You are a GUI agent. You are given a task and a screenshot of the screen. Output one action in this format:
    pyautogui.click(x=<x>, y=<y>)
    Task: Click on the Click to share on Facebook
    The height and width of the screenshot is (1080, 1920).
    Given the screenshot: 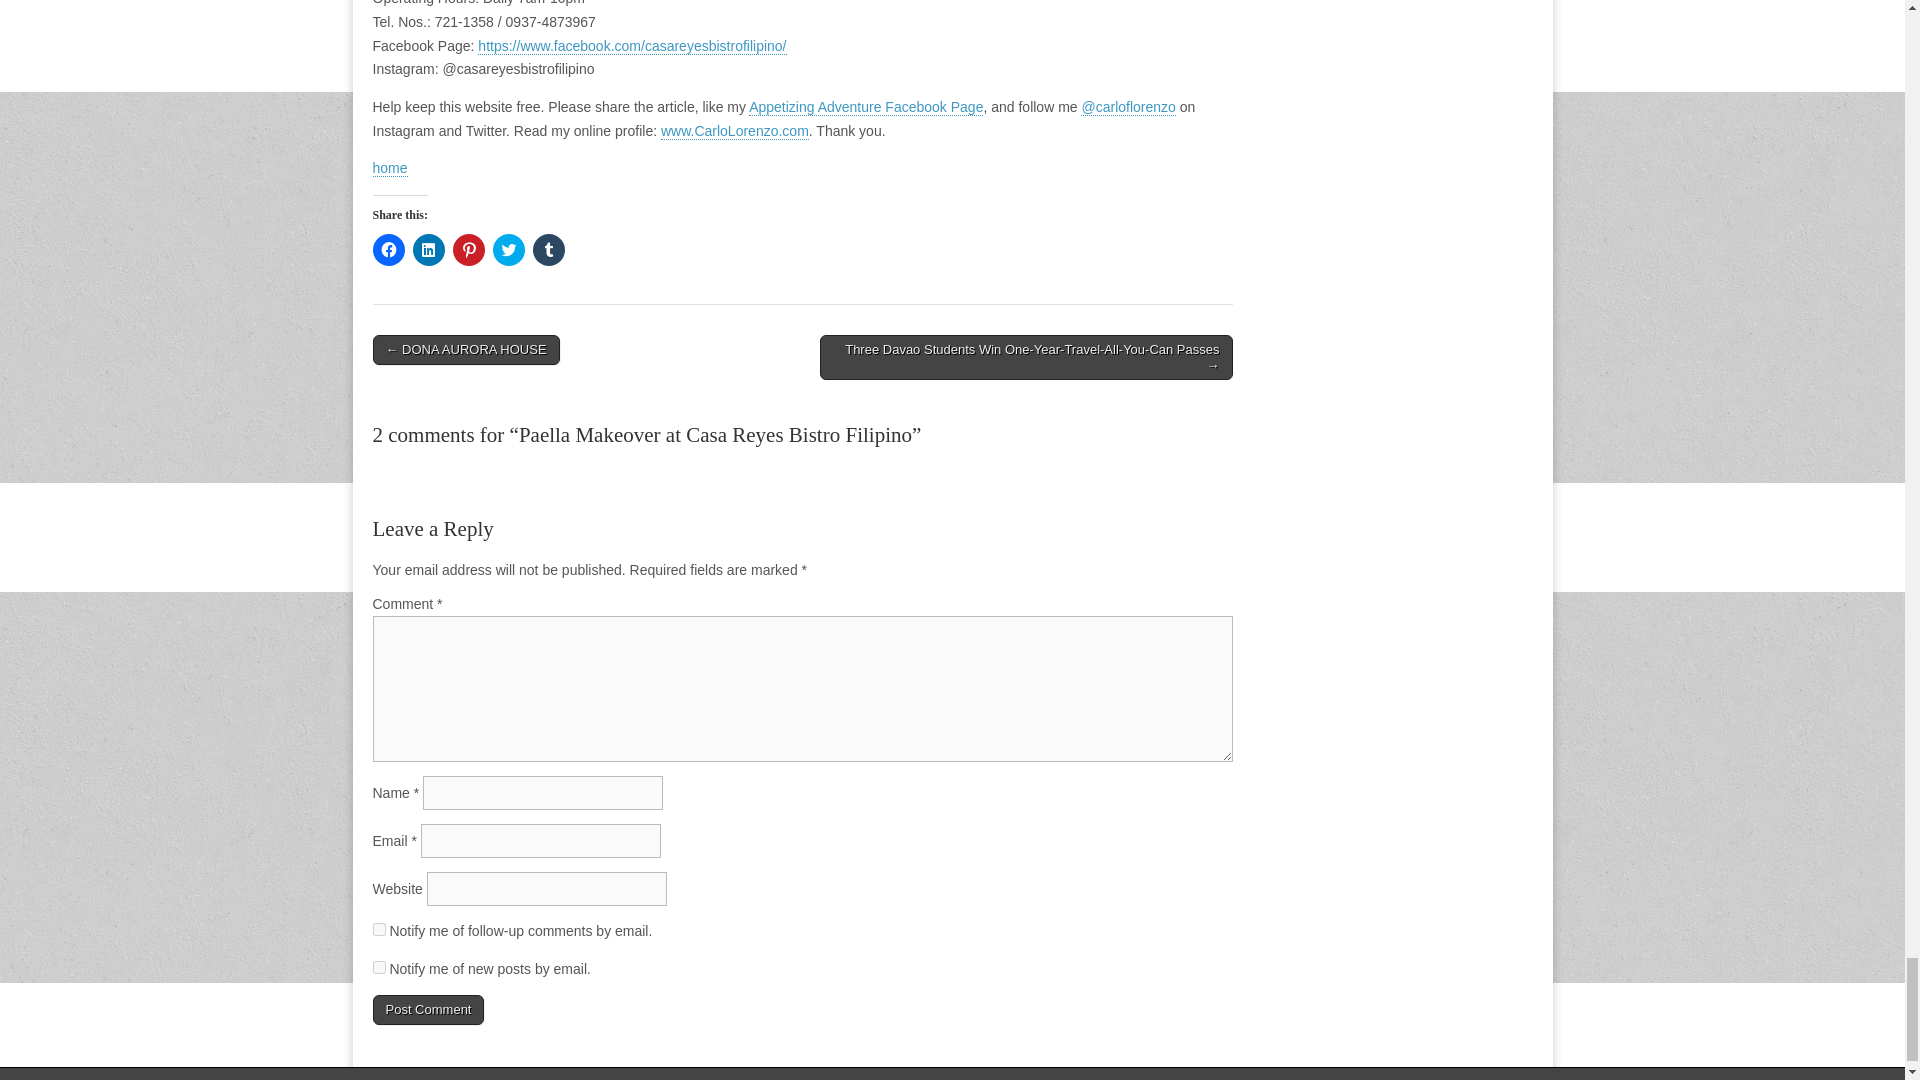 What is the action you would take?
    pyautogui.click(x=388, y=250)
    